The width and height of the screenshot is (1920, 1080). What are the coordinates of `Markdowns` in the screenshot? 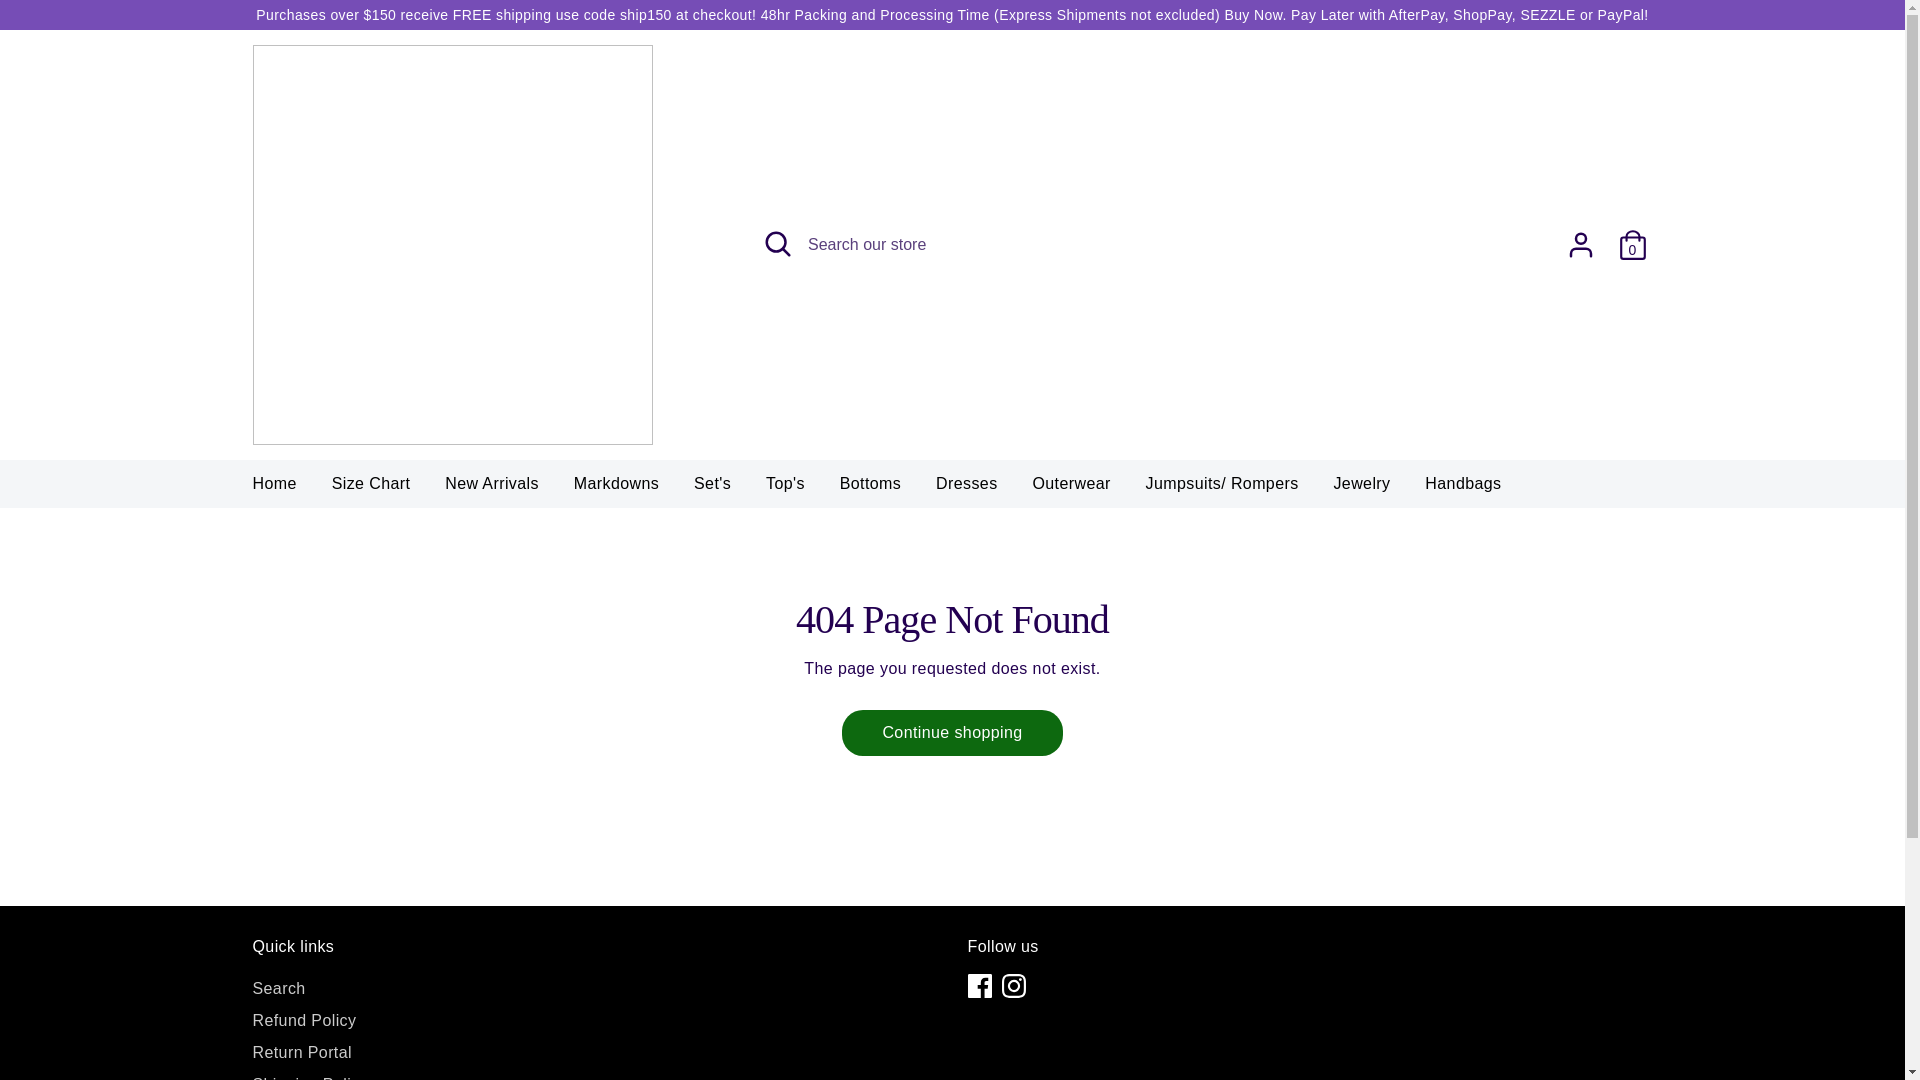 It's located at (616, 489).